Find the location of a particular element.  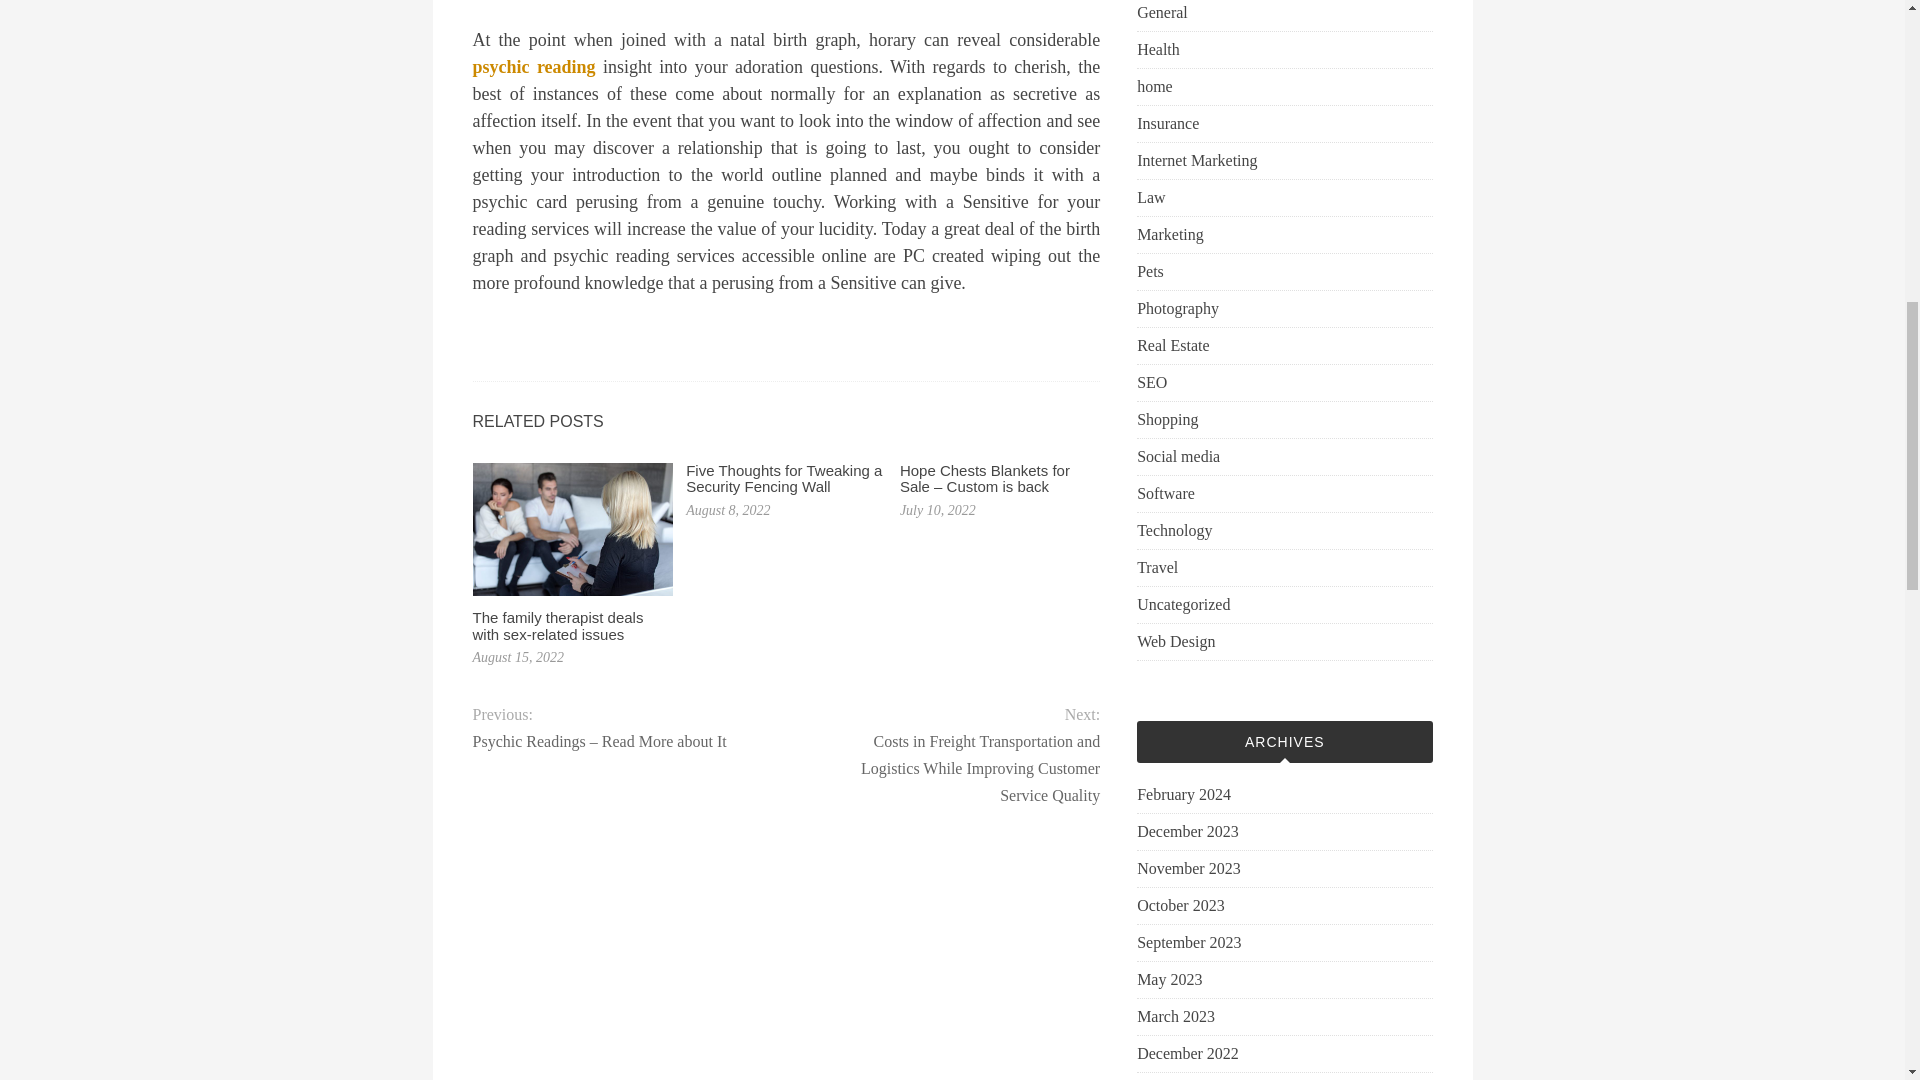

Insurance is located at coordinates (1167, 124).